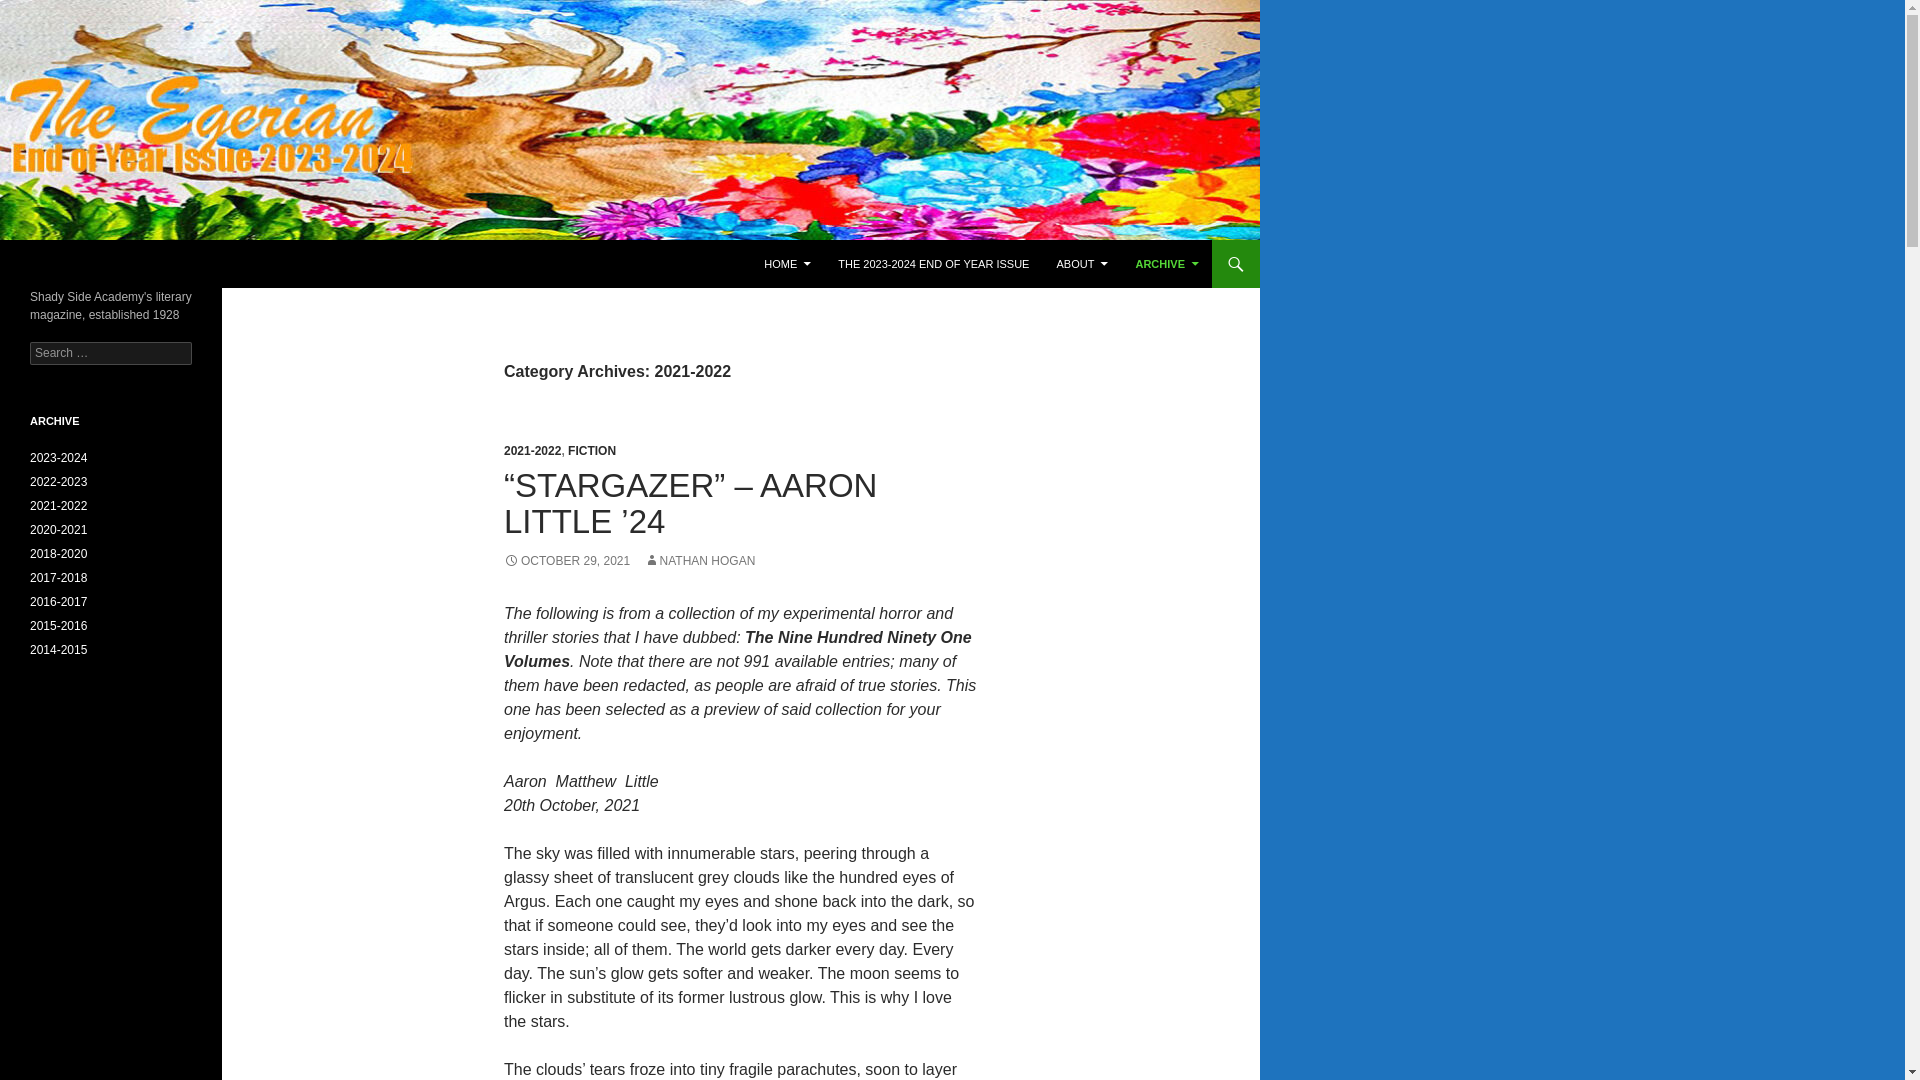  What do you see at coordinates (532, 450) in the screenshot?
I see `2021-2022` at bounding box center [532, 450].